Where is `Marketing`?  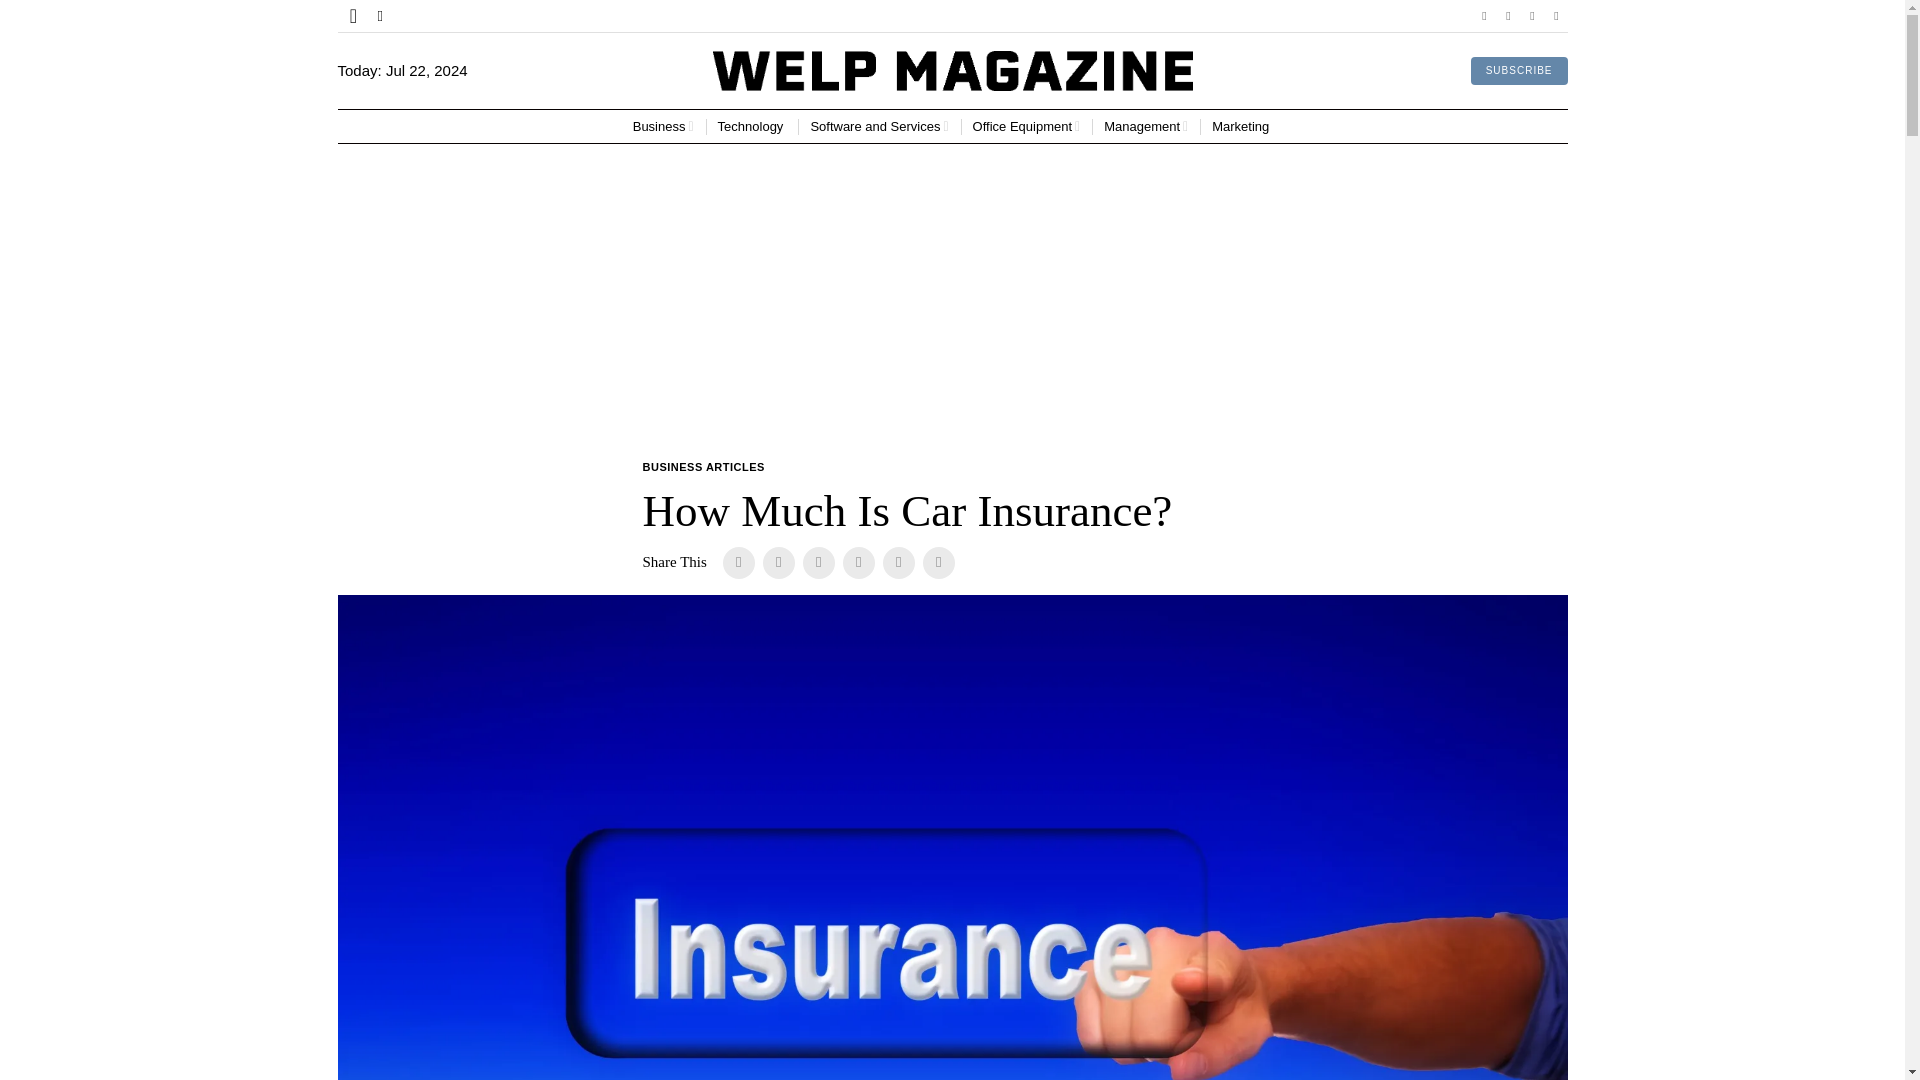
Marketing is located at coordinates (1242, 126).